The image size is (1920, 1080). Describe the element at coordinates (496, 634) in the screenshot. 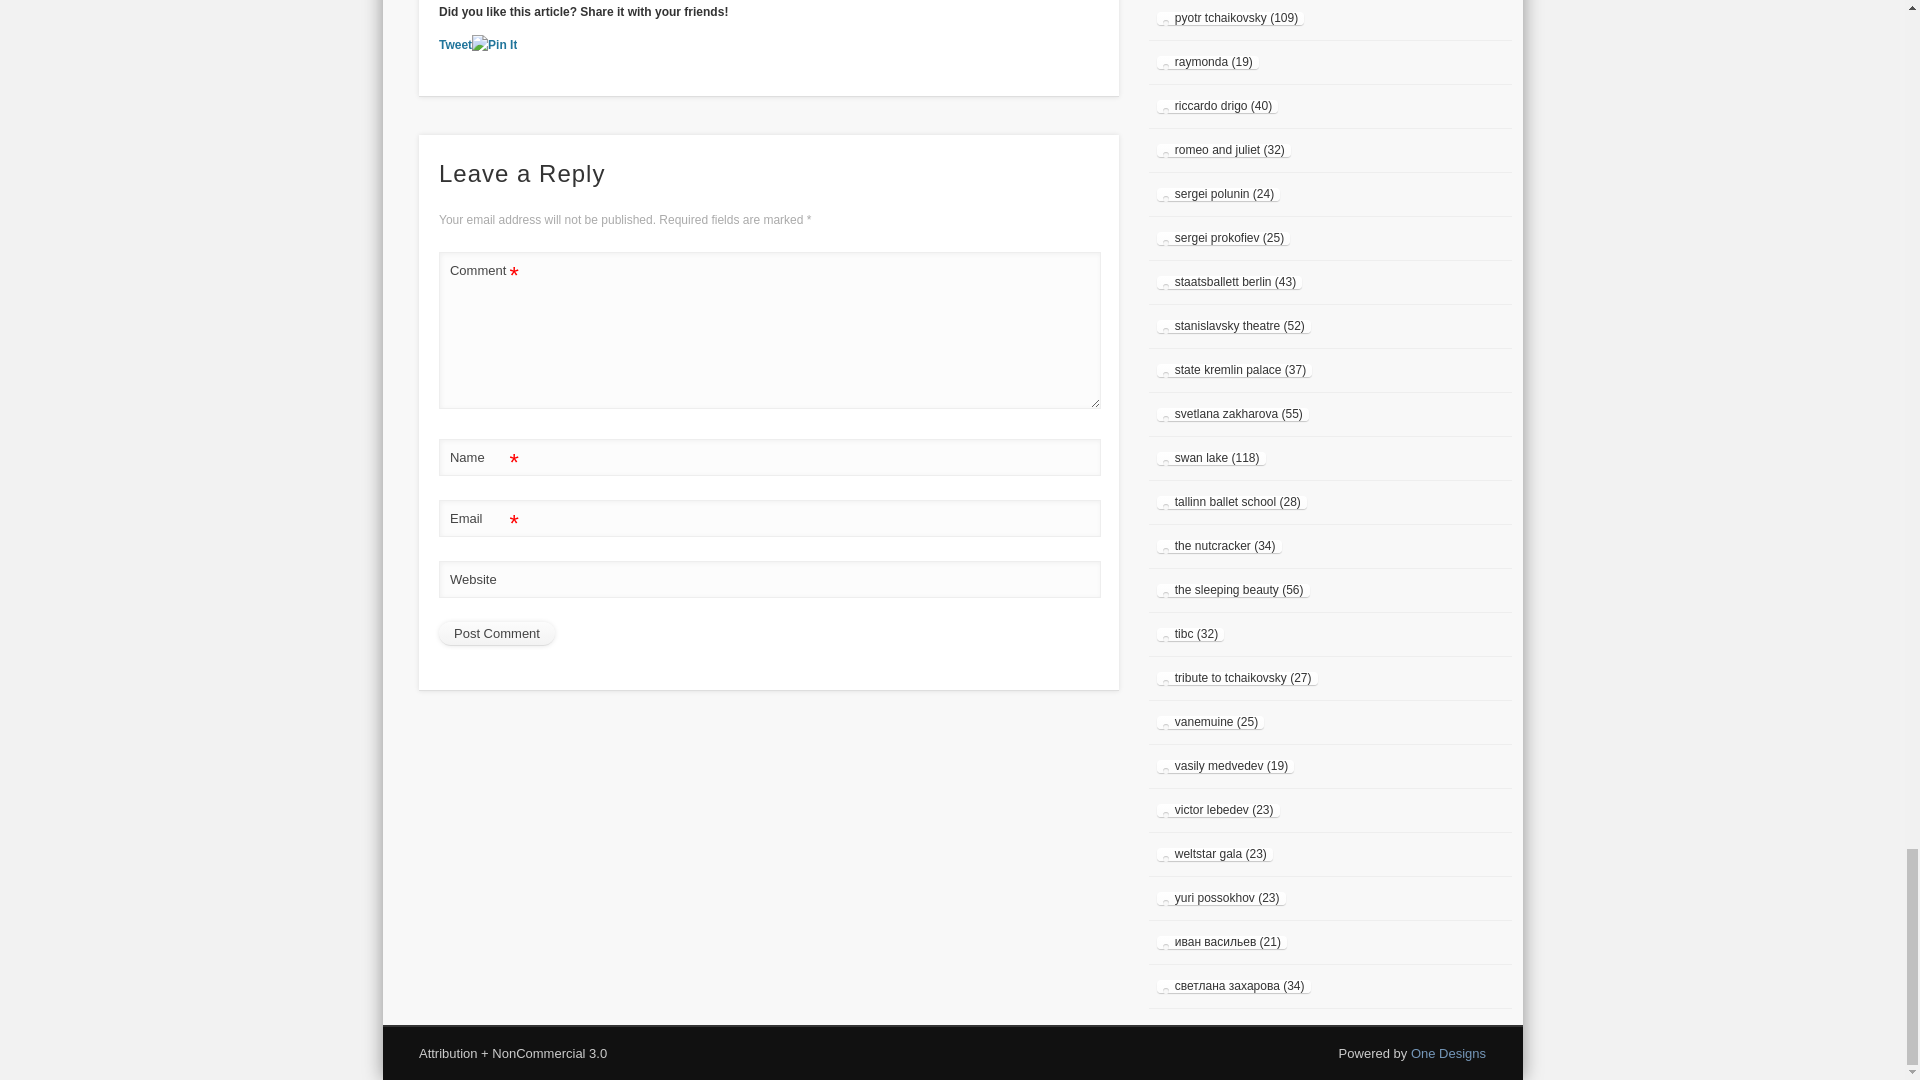

I see `Post Comment` at that location.